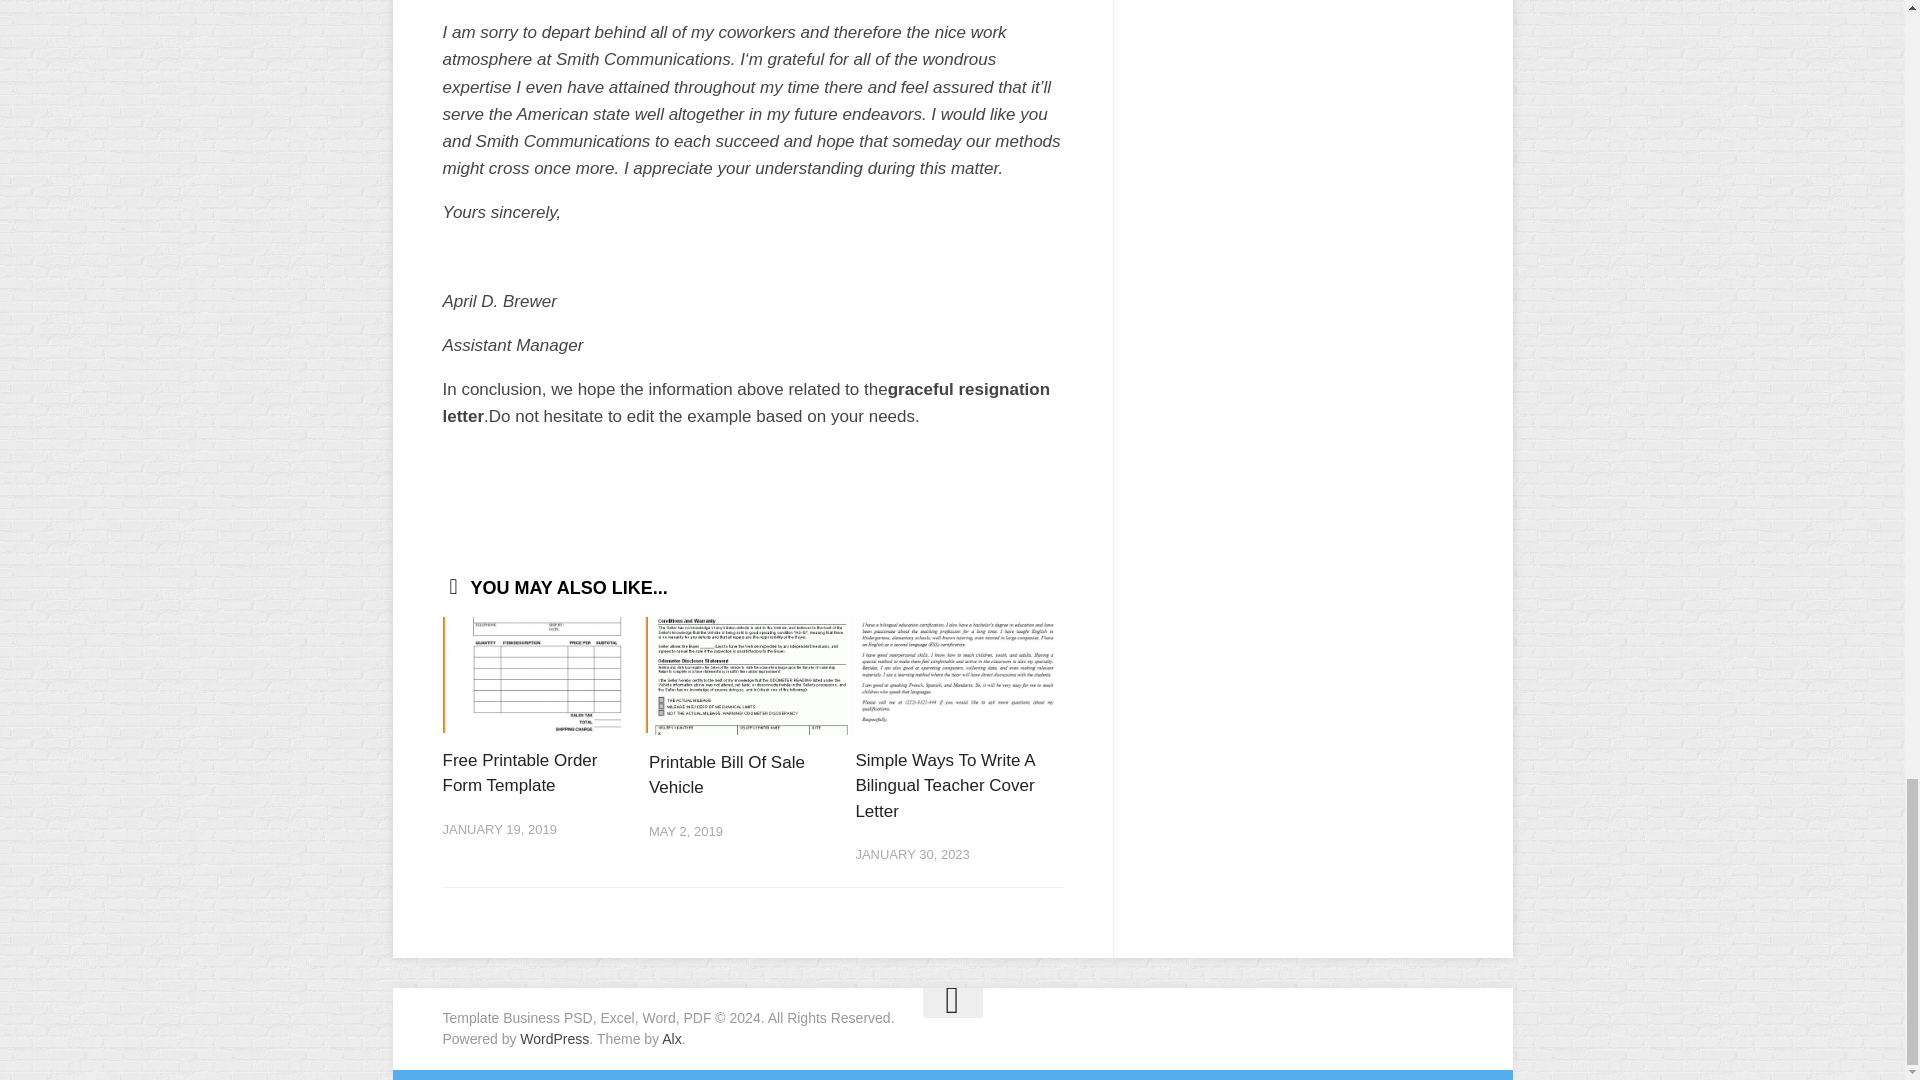  I want to click on Simple Ways To Write A Bilingual Teacher Cover Letter, so click(944, 785).